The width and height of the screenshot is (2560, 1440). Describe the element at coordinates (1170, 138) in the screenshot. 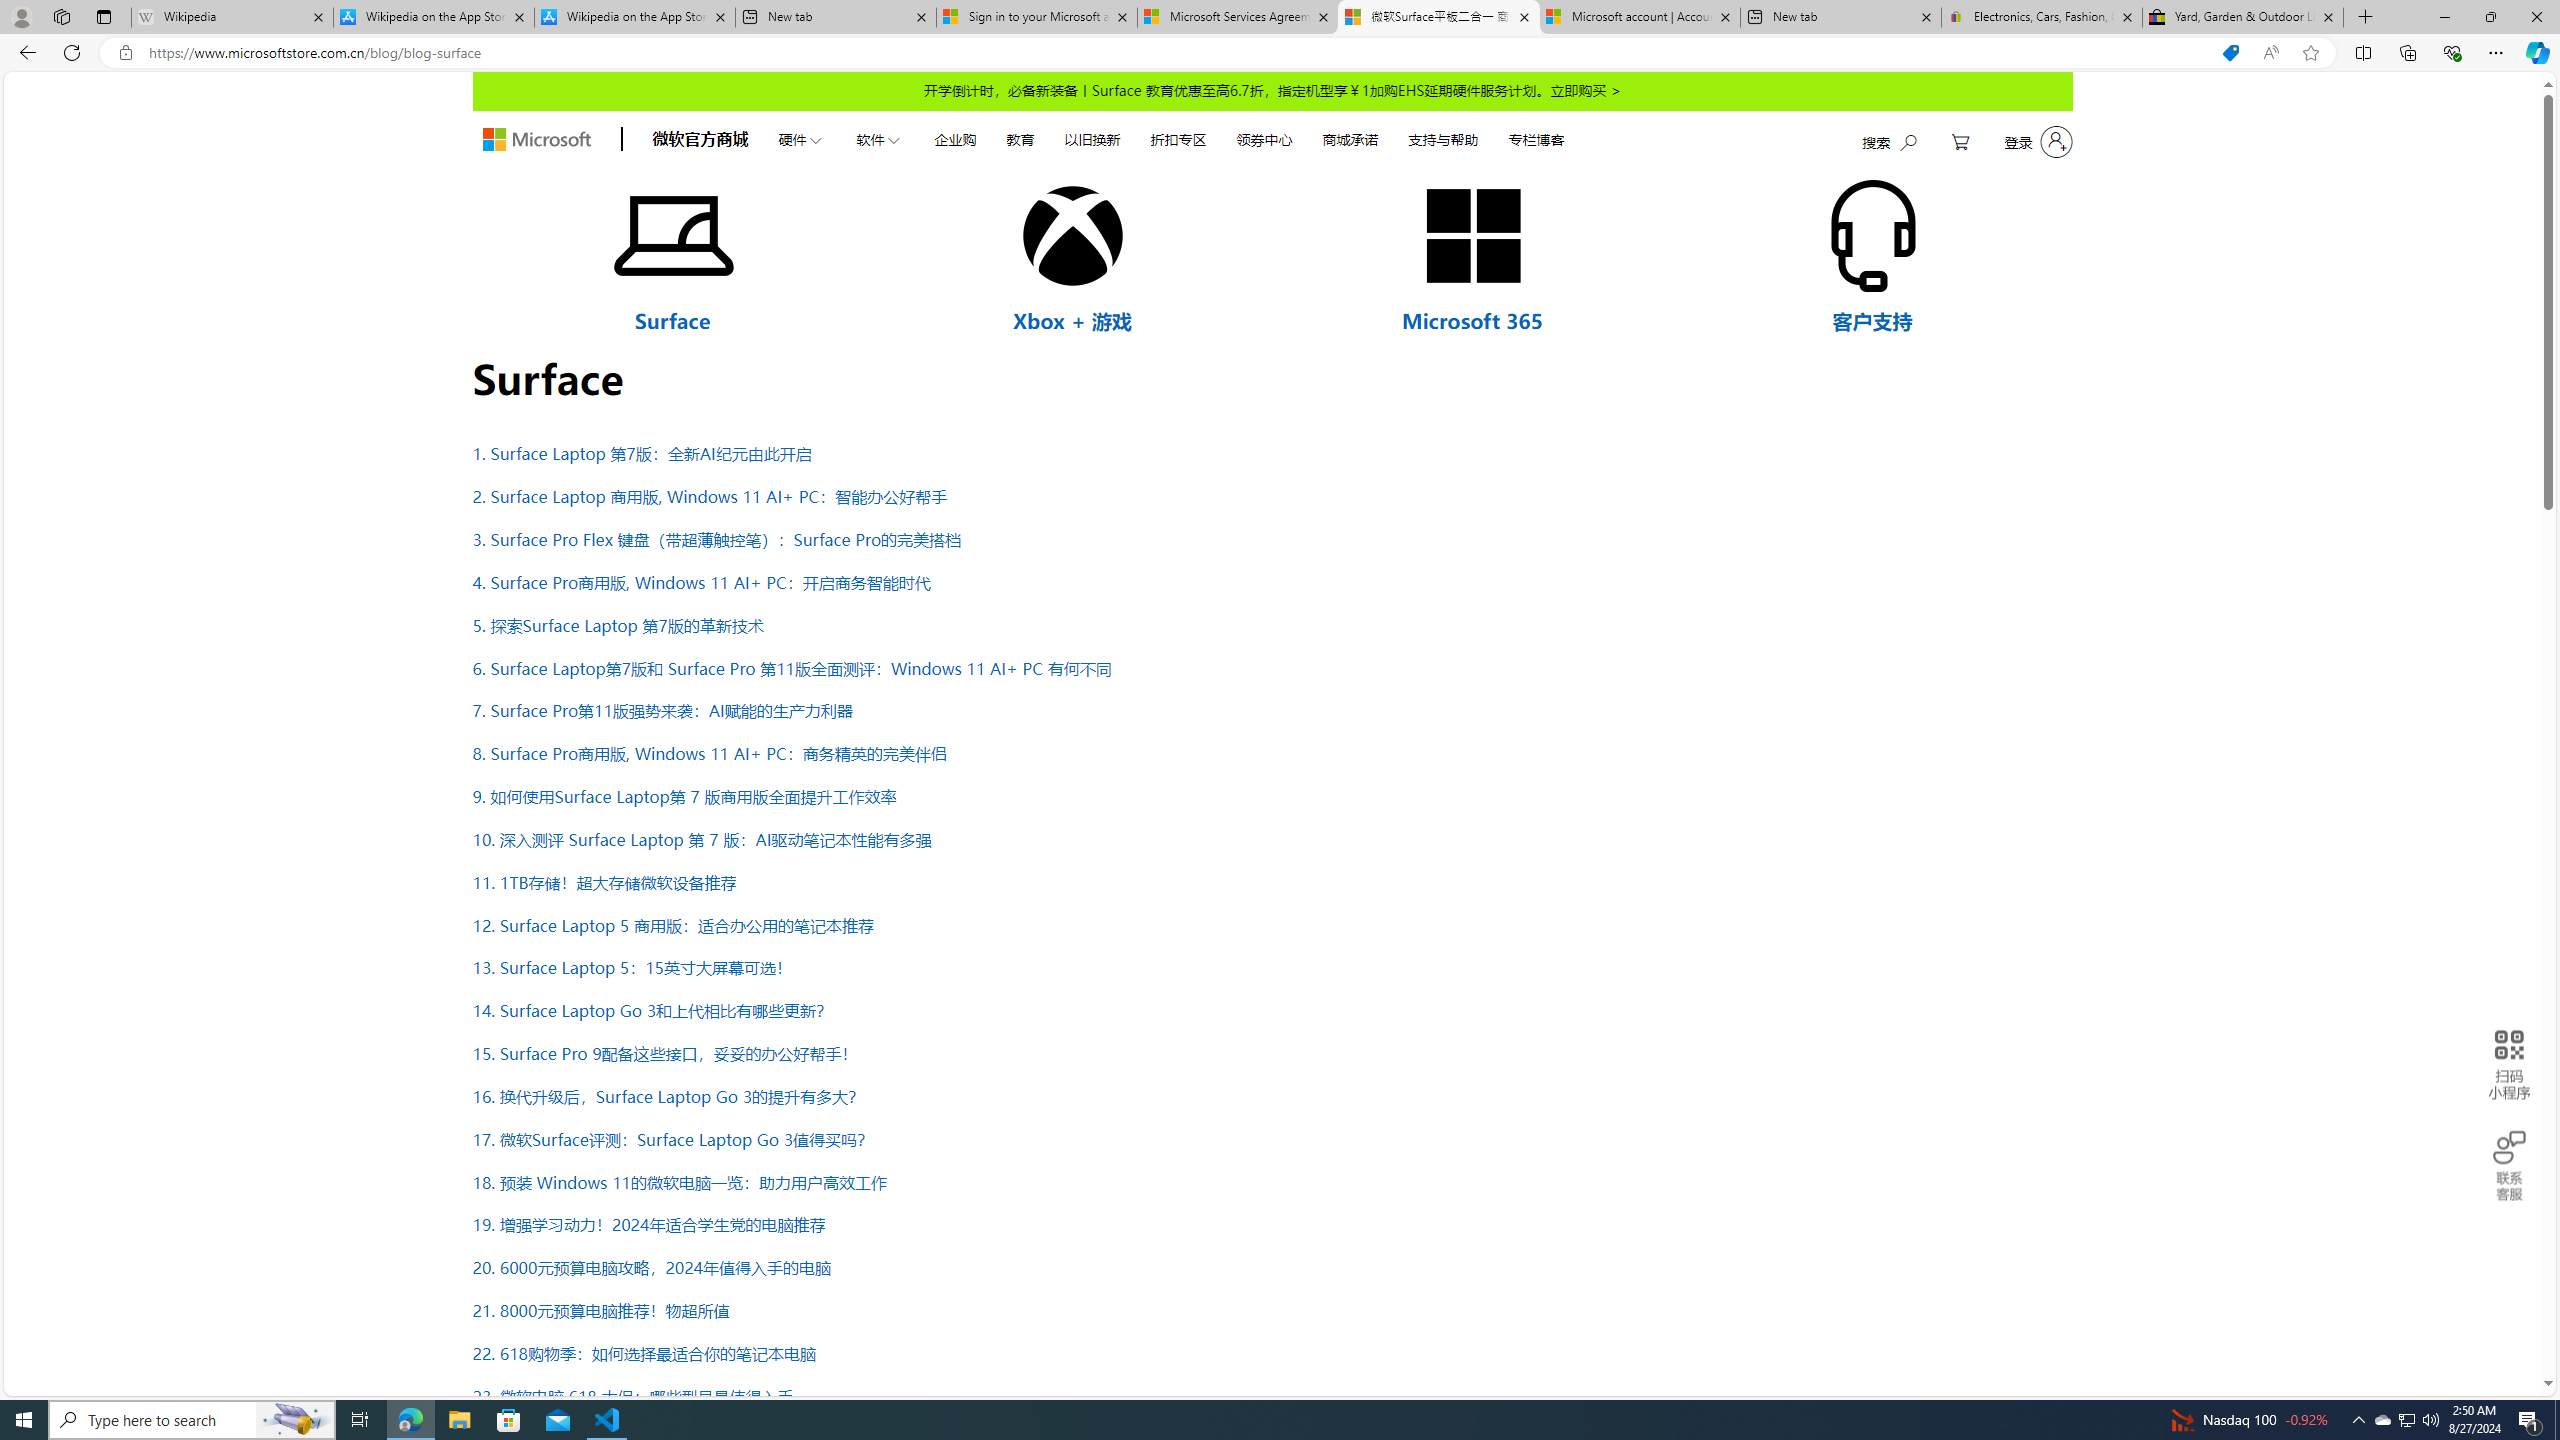

I see `AutomationID: autoNav` at that location.